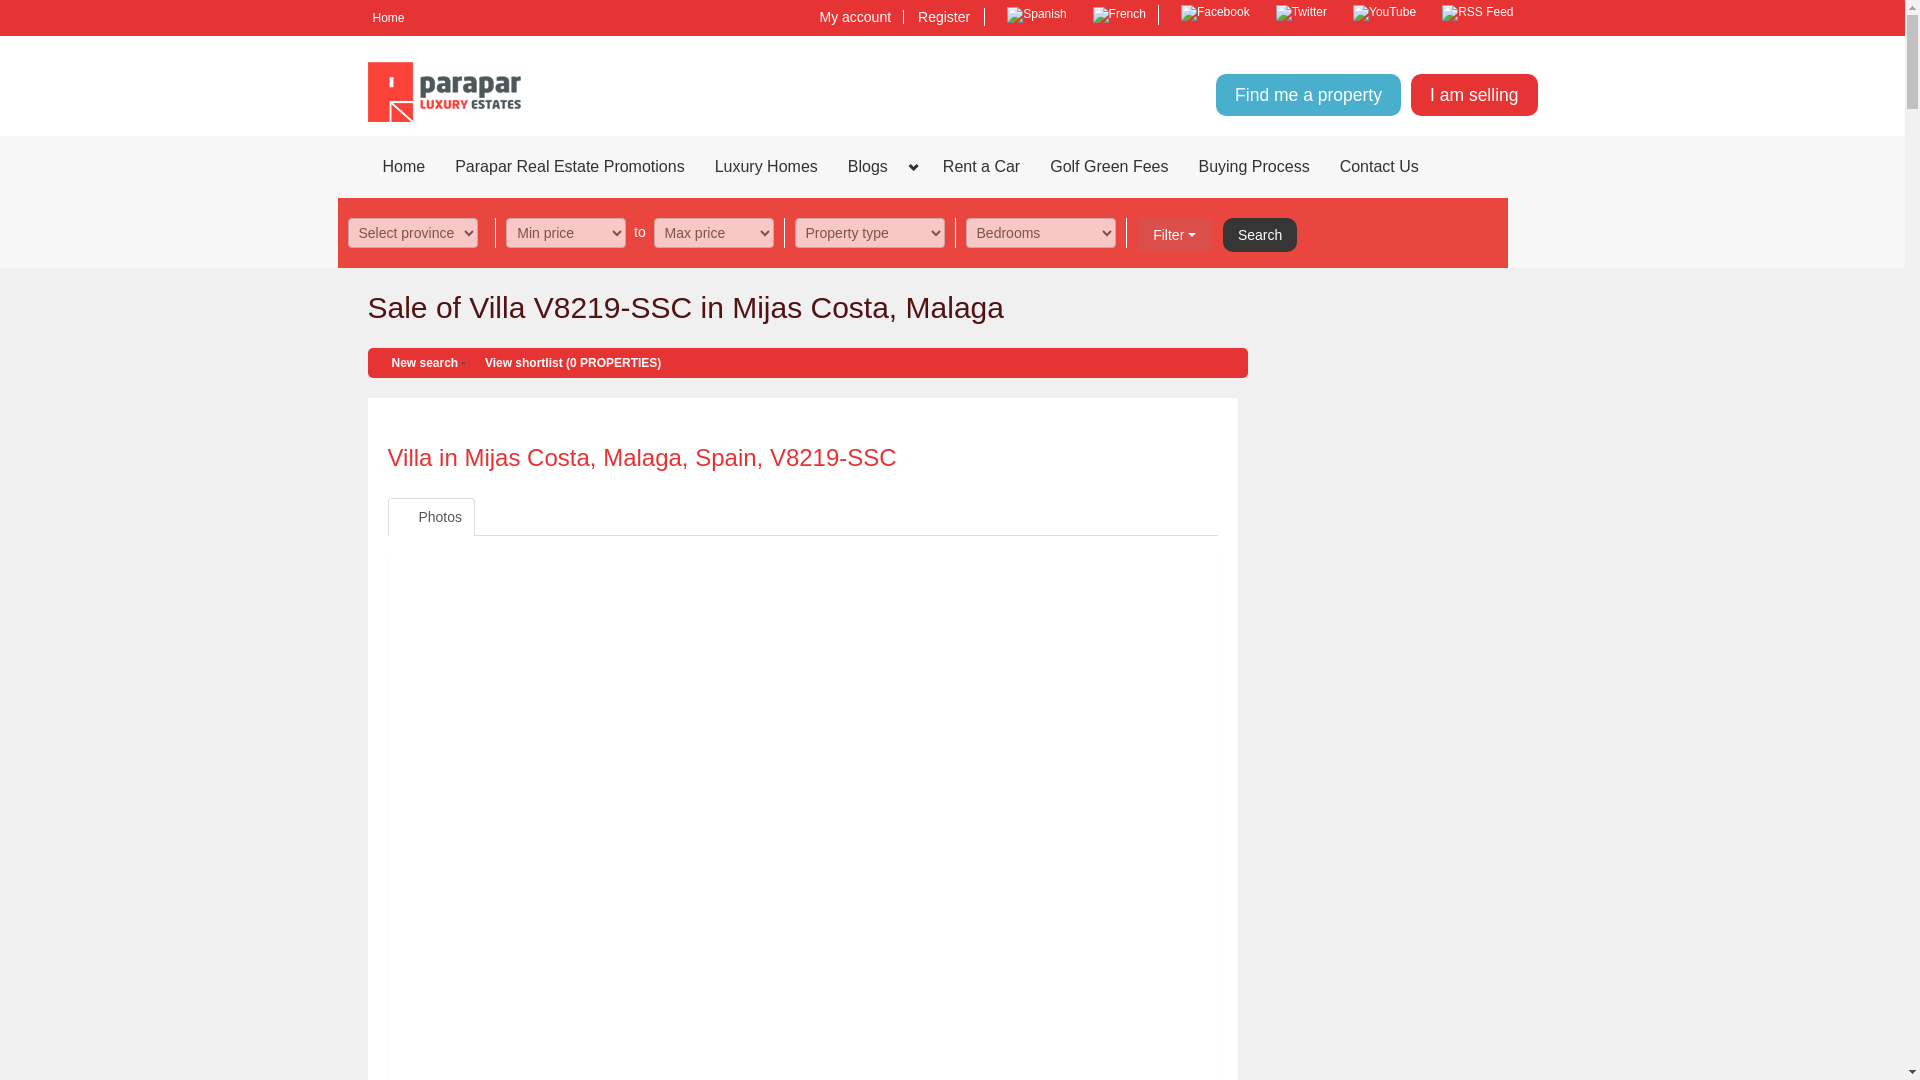  I want to click on YouTube, so click(1384, 12).